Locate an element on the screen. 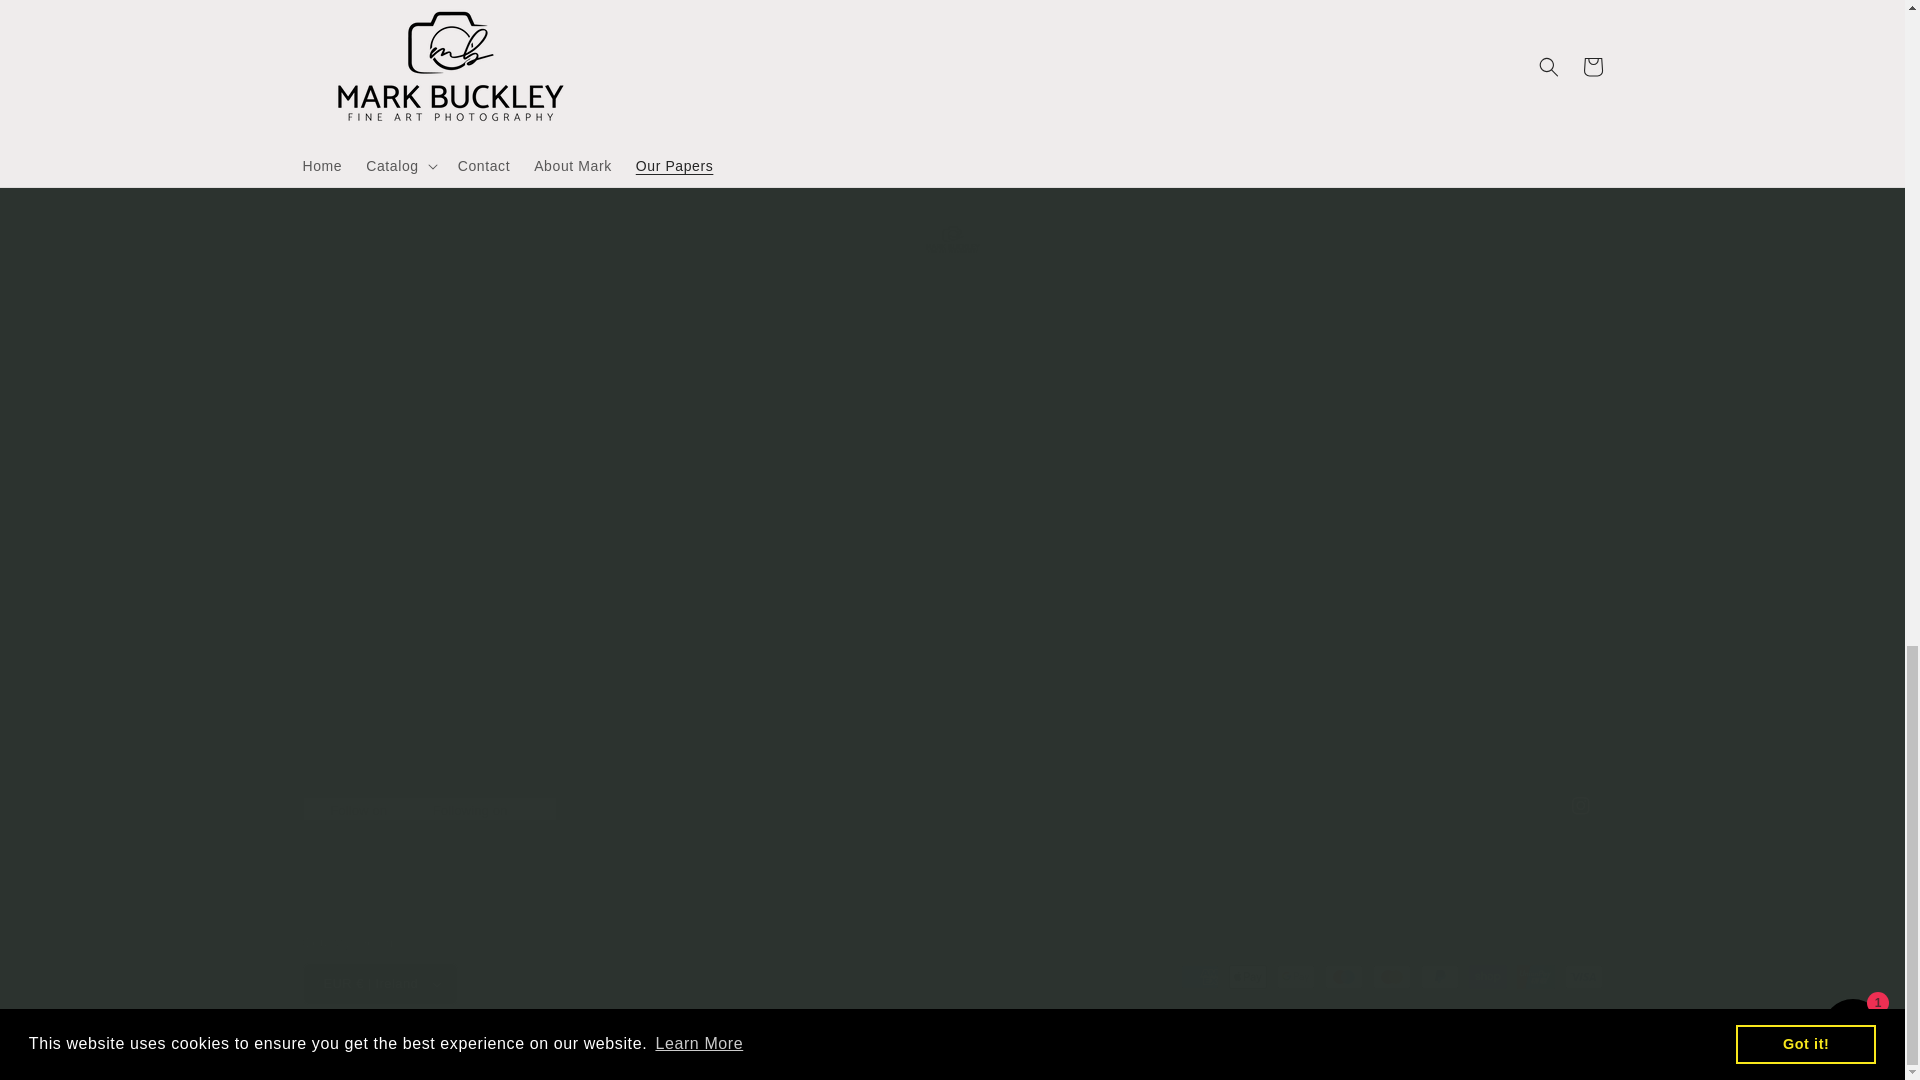 This screenshot has width=1920, height=1080. Email is located at coordinates (952, 114).